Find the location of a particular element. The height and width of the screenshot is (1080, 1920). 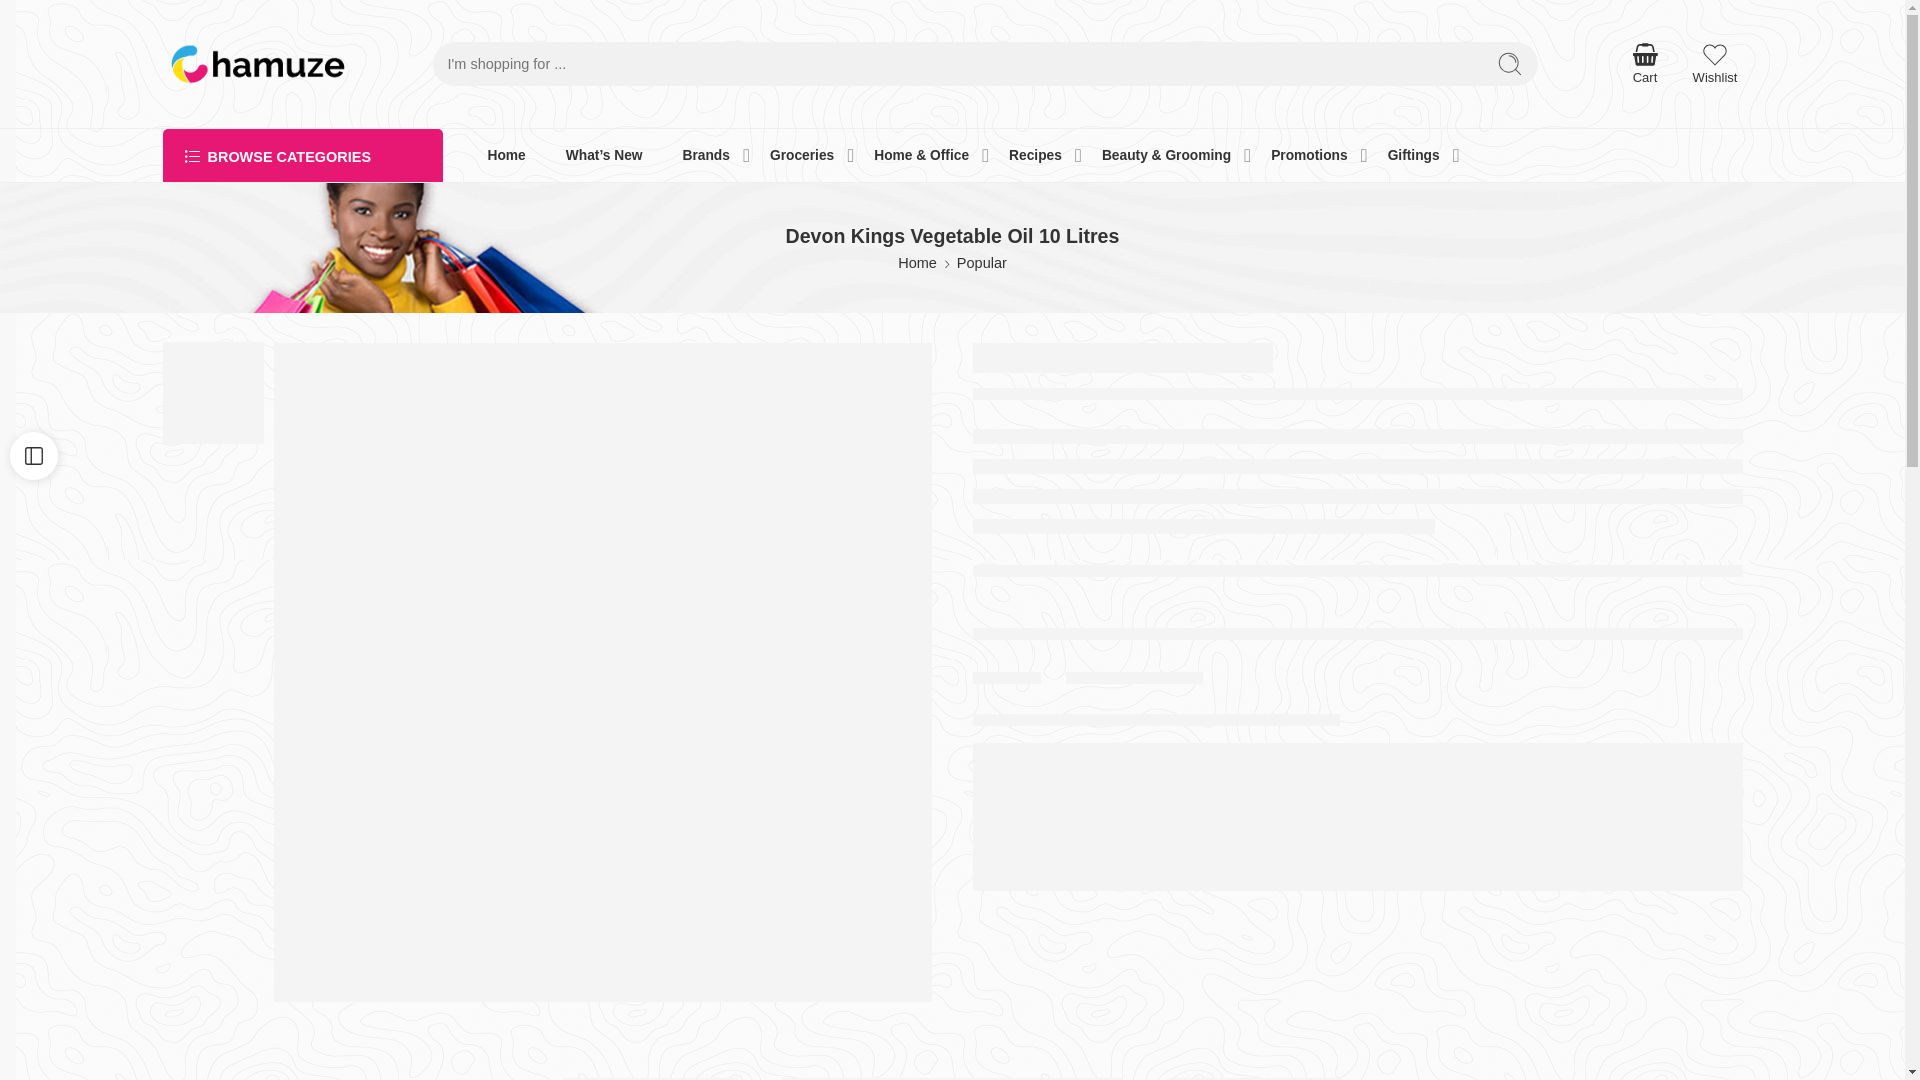

Wishlist is located at coordinates (1715, 64).